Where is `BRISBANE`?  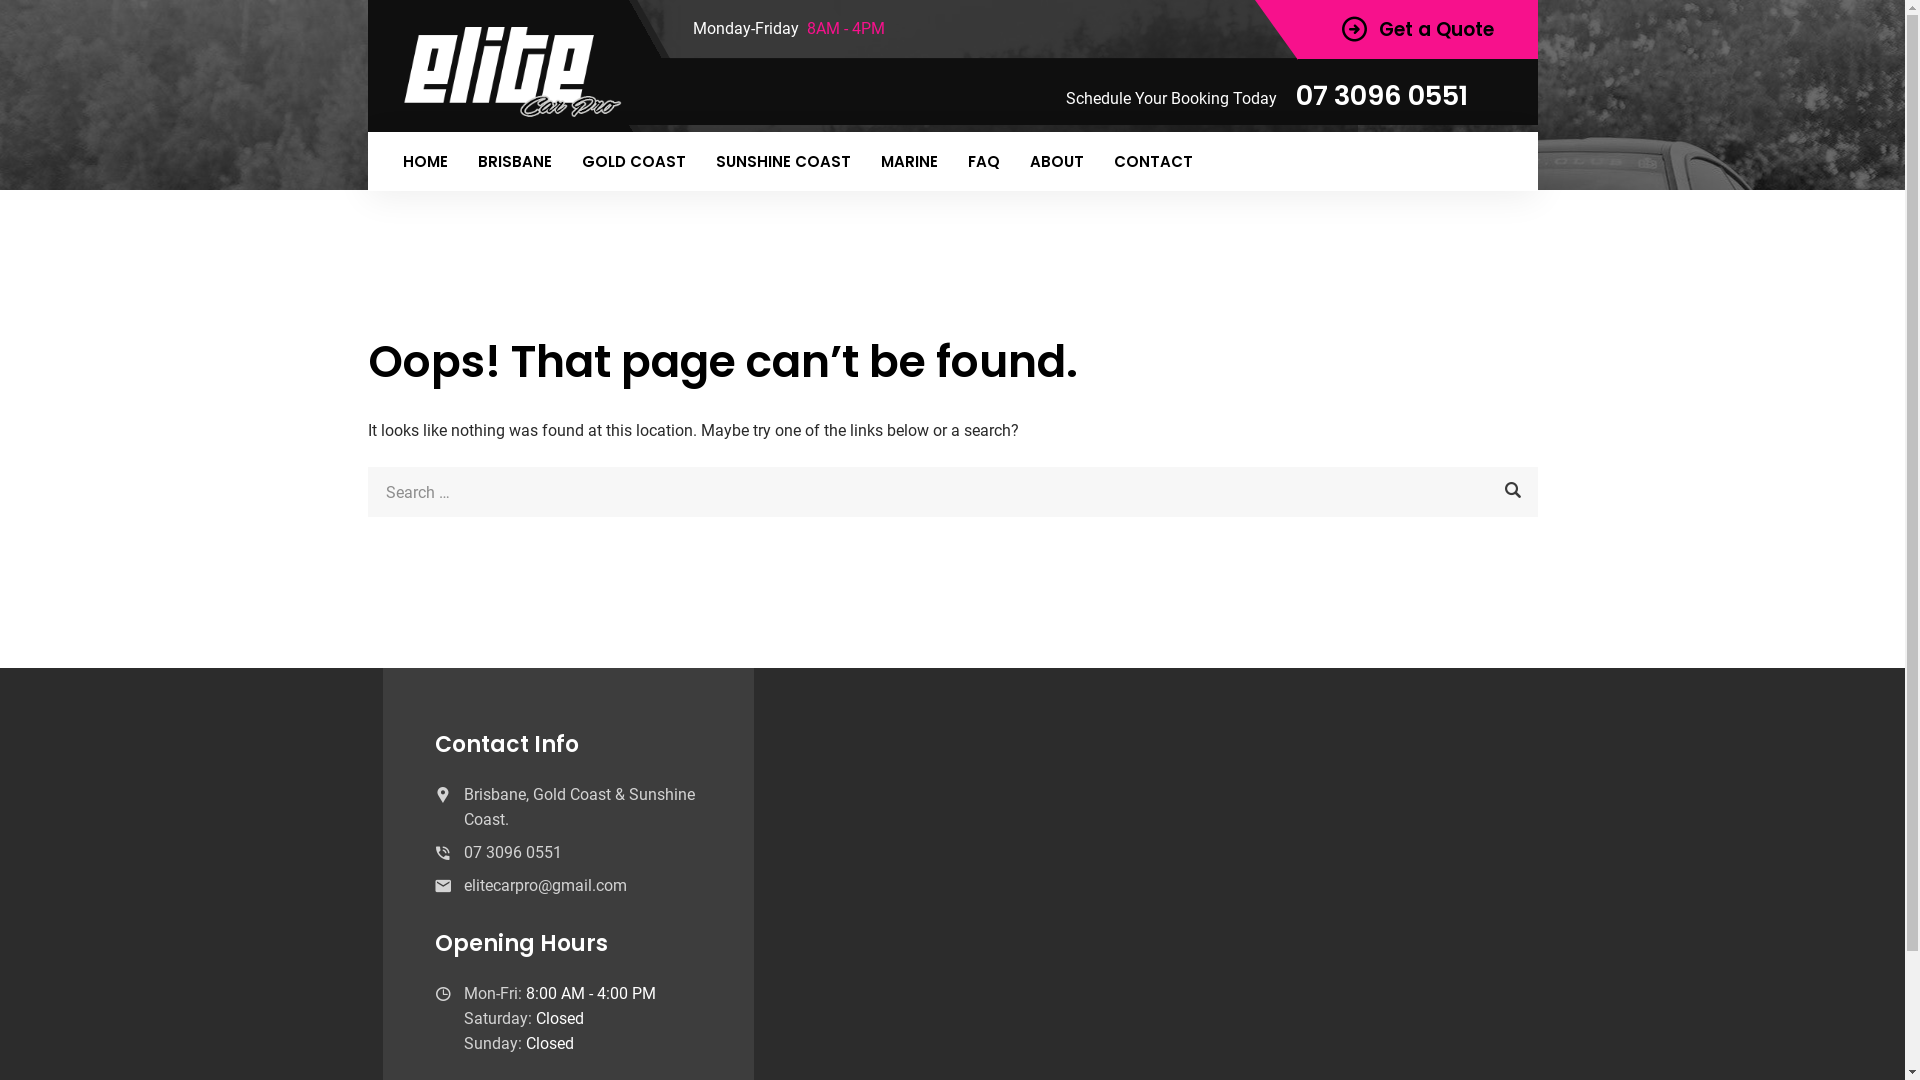 BRISBANE is located at coordinates (514, 162).